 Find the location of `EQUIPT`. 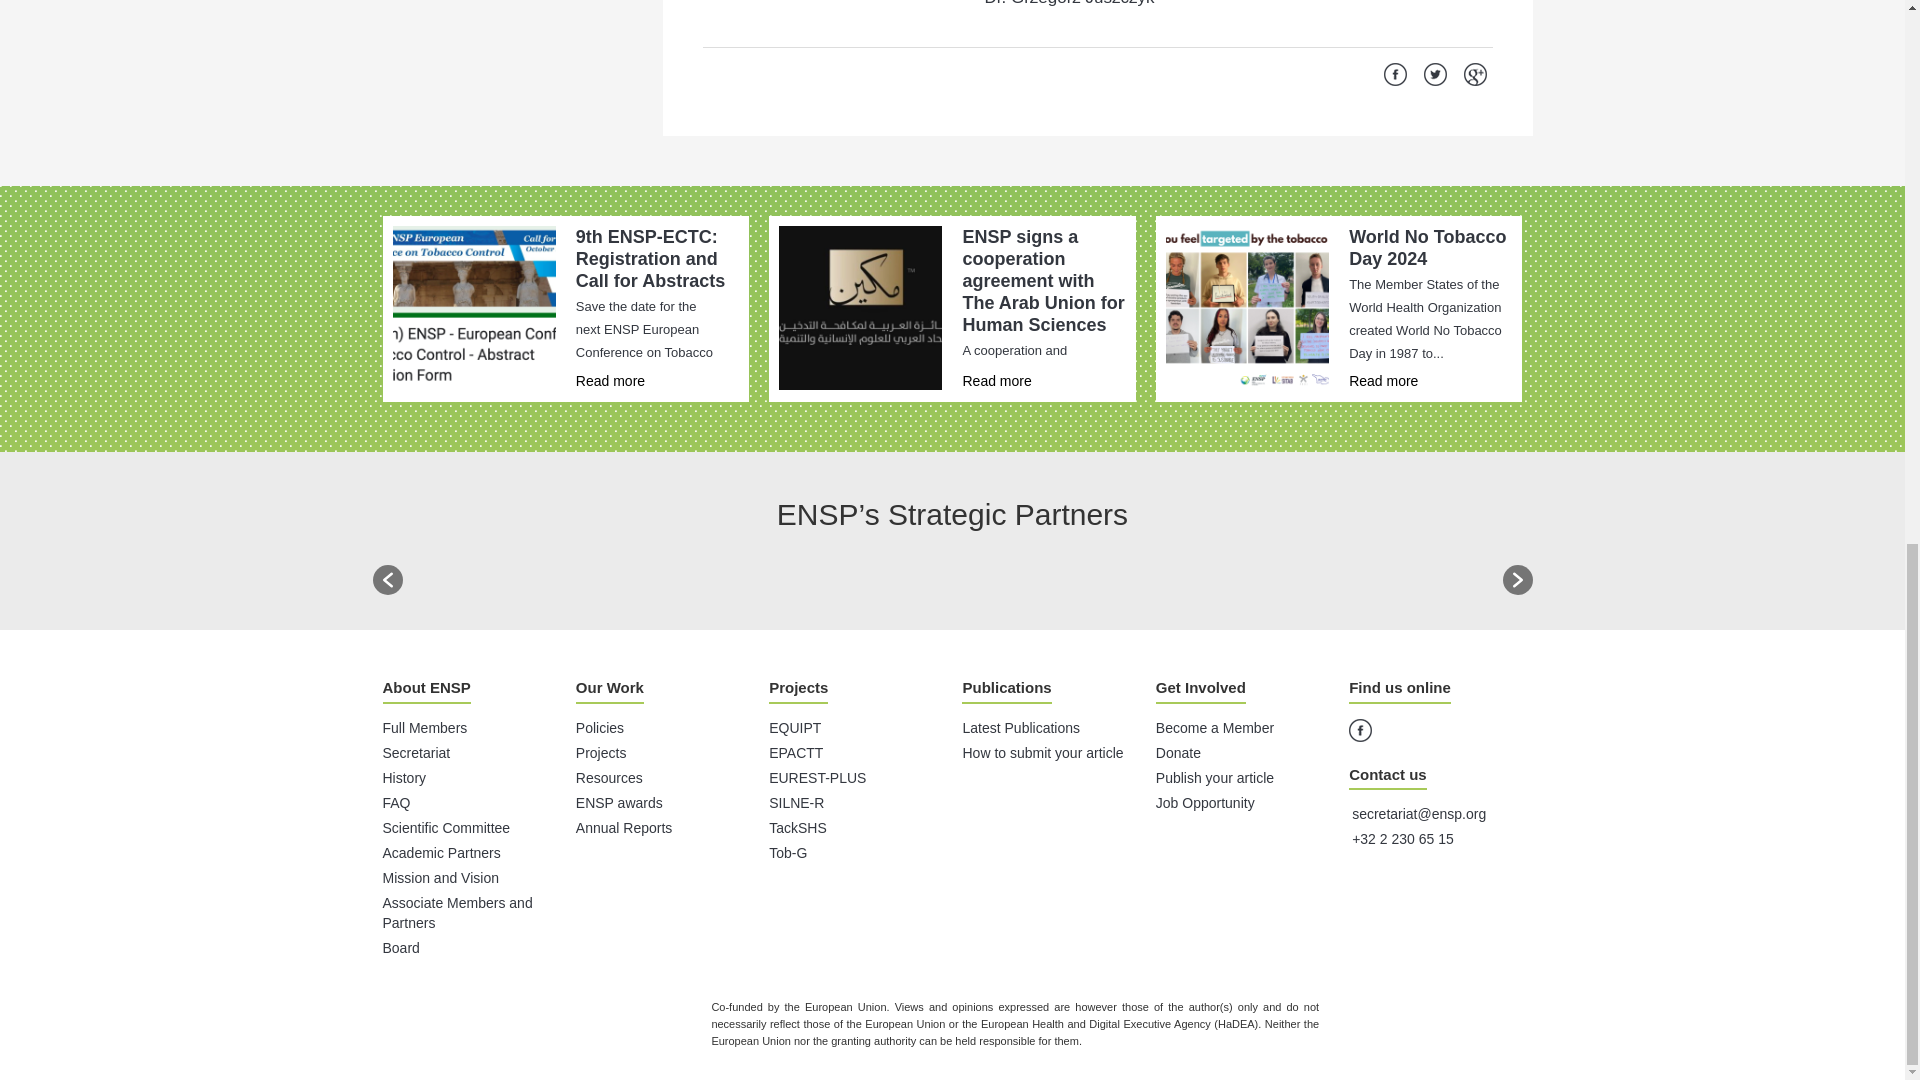

EQUIPT is located at coordinates (795, 728).